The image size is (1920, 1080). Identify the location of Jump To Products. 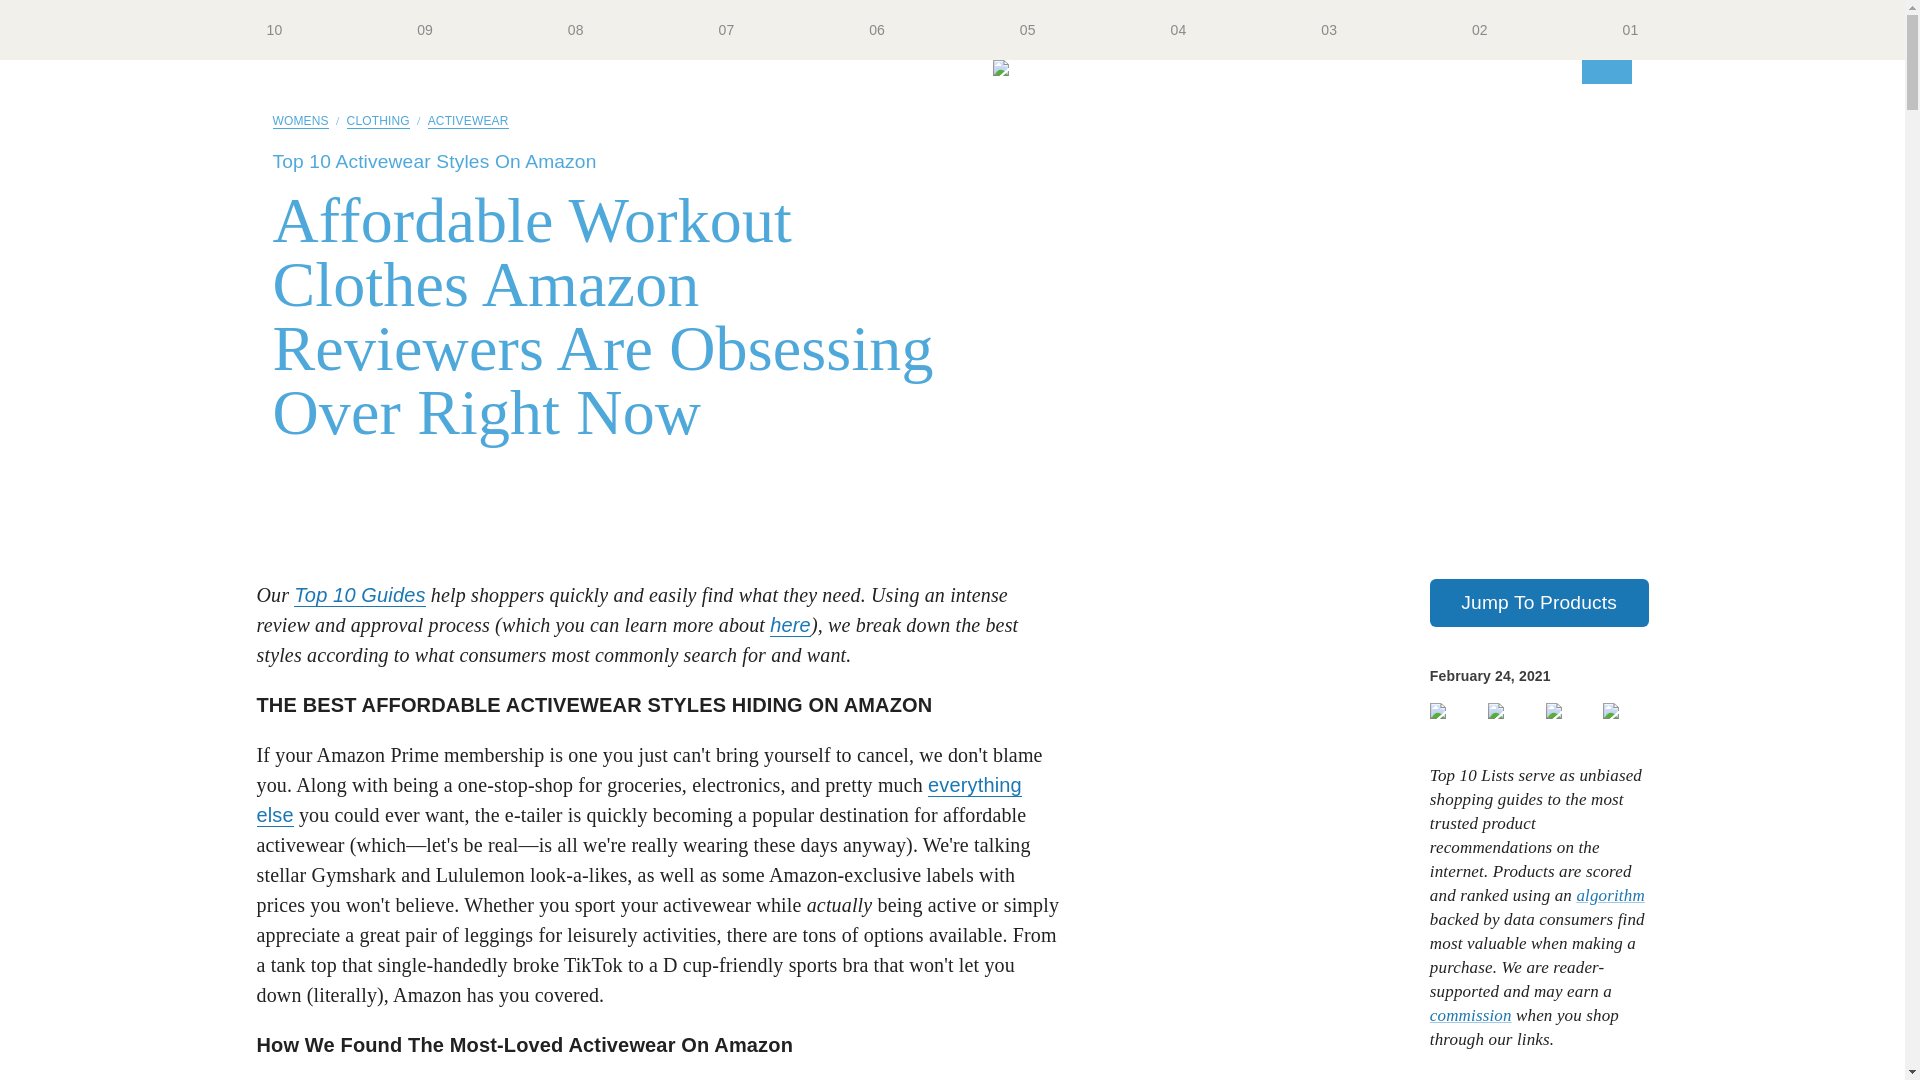
(1540, 602).